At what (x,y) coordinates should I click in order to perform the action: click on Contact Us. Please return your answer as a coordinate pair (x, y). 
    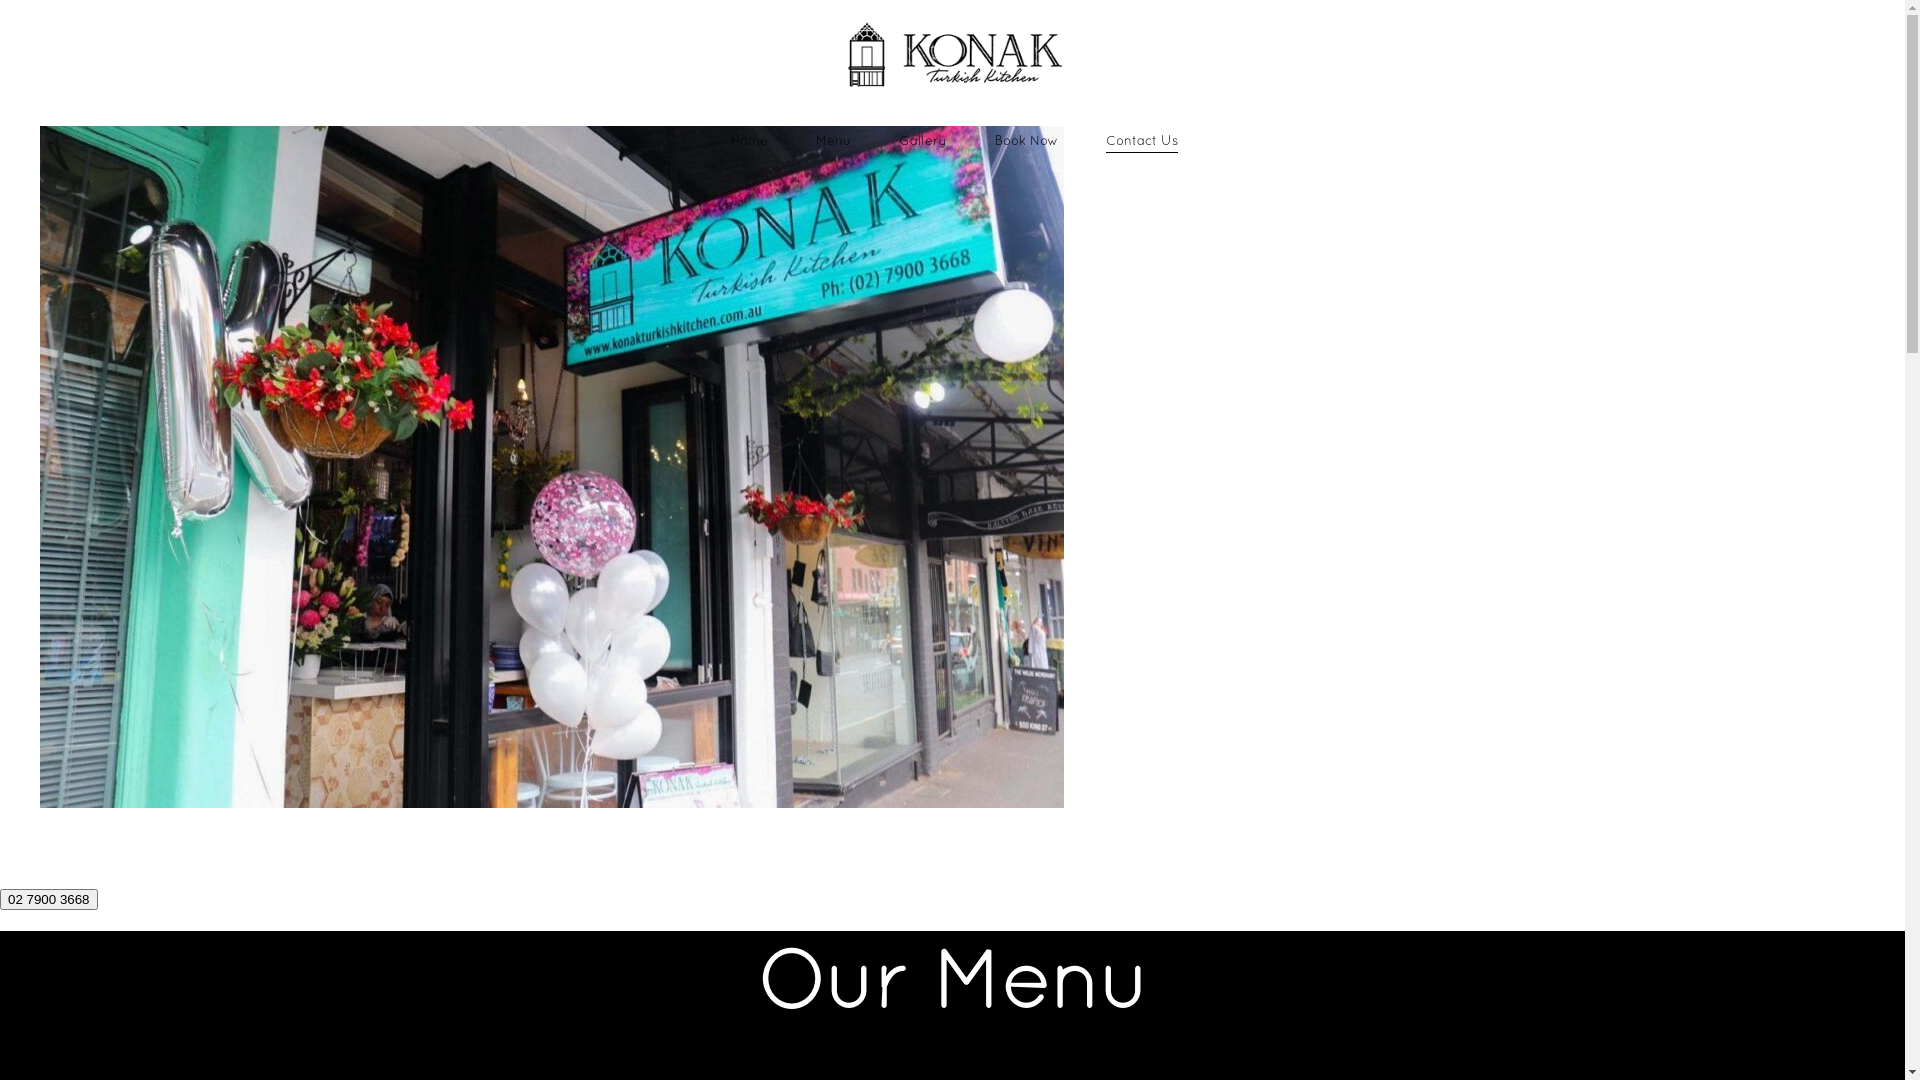
    Looking at the image, I should click on (1142, 140).